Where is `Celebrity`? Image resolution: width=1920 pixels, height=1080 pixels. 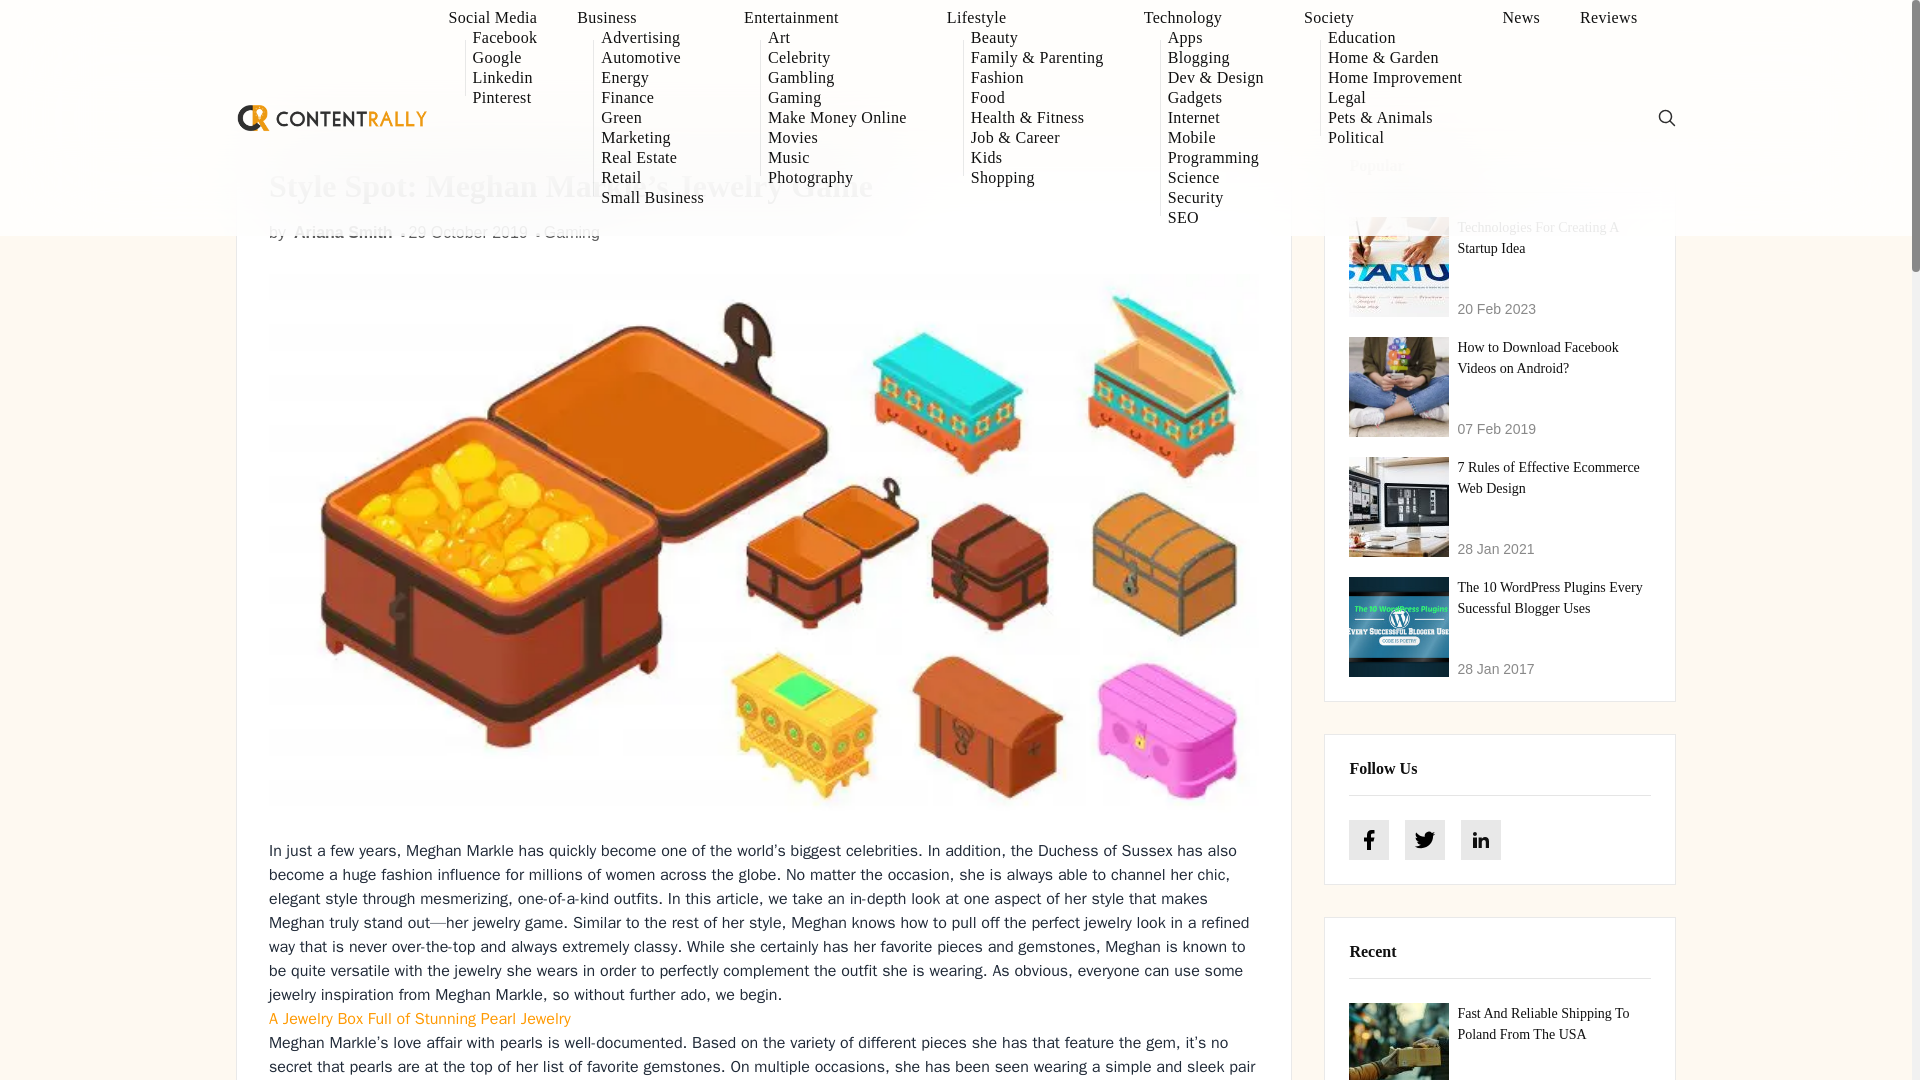
Celebrity is located at coordinates (837, 58).